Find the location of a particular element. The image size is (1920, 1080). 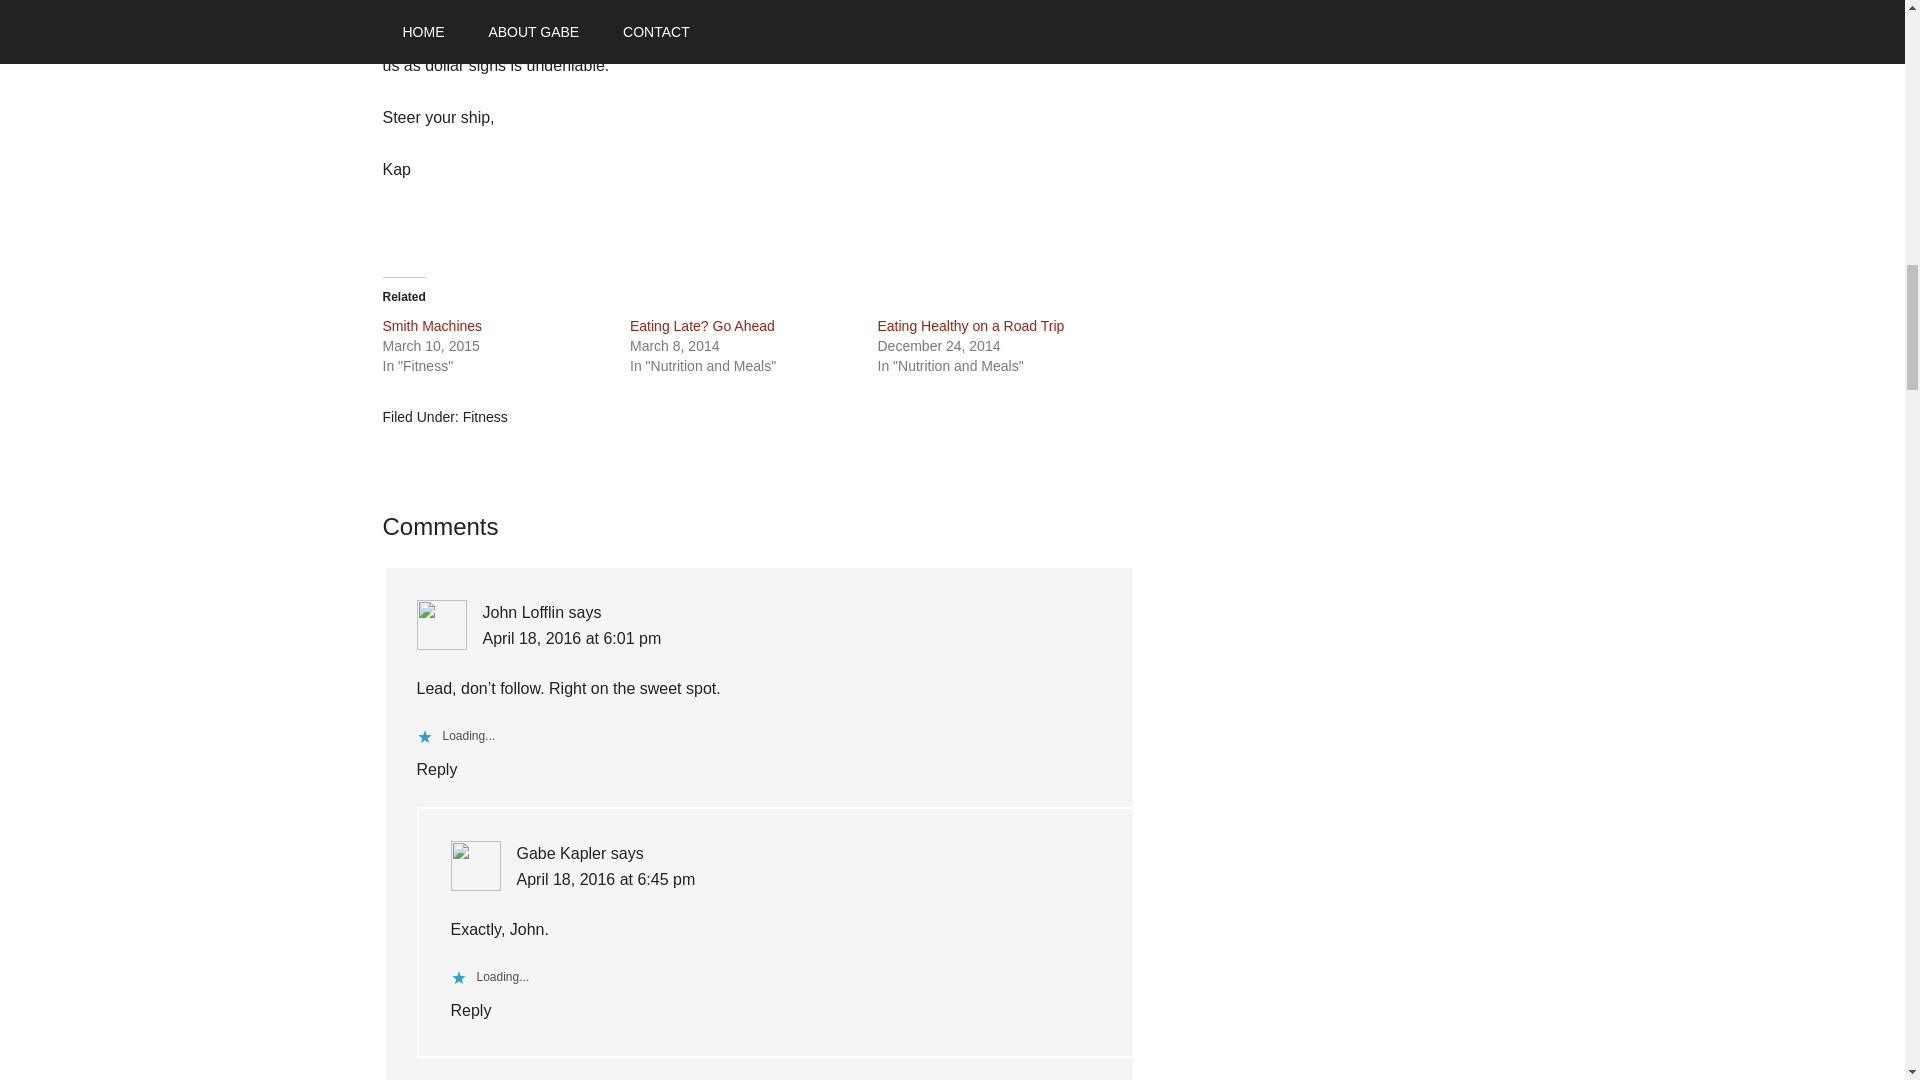

April 18, 2016 at 6:45 pm is located at coordinates (606, 878).